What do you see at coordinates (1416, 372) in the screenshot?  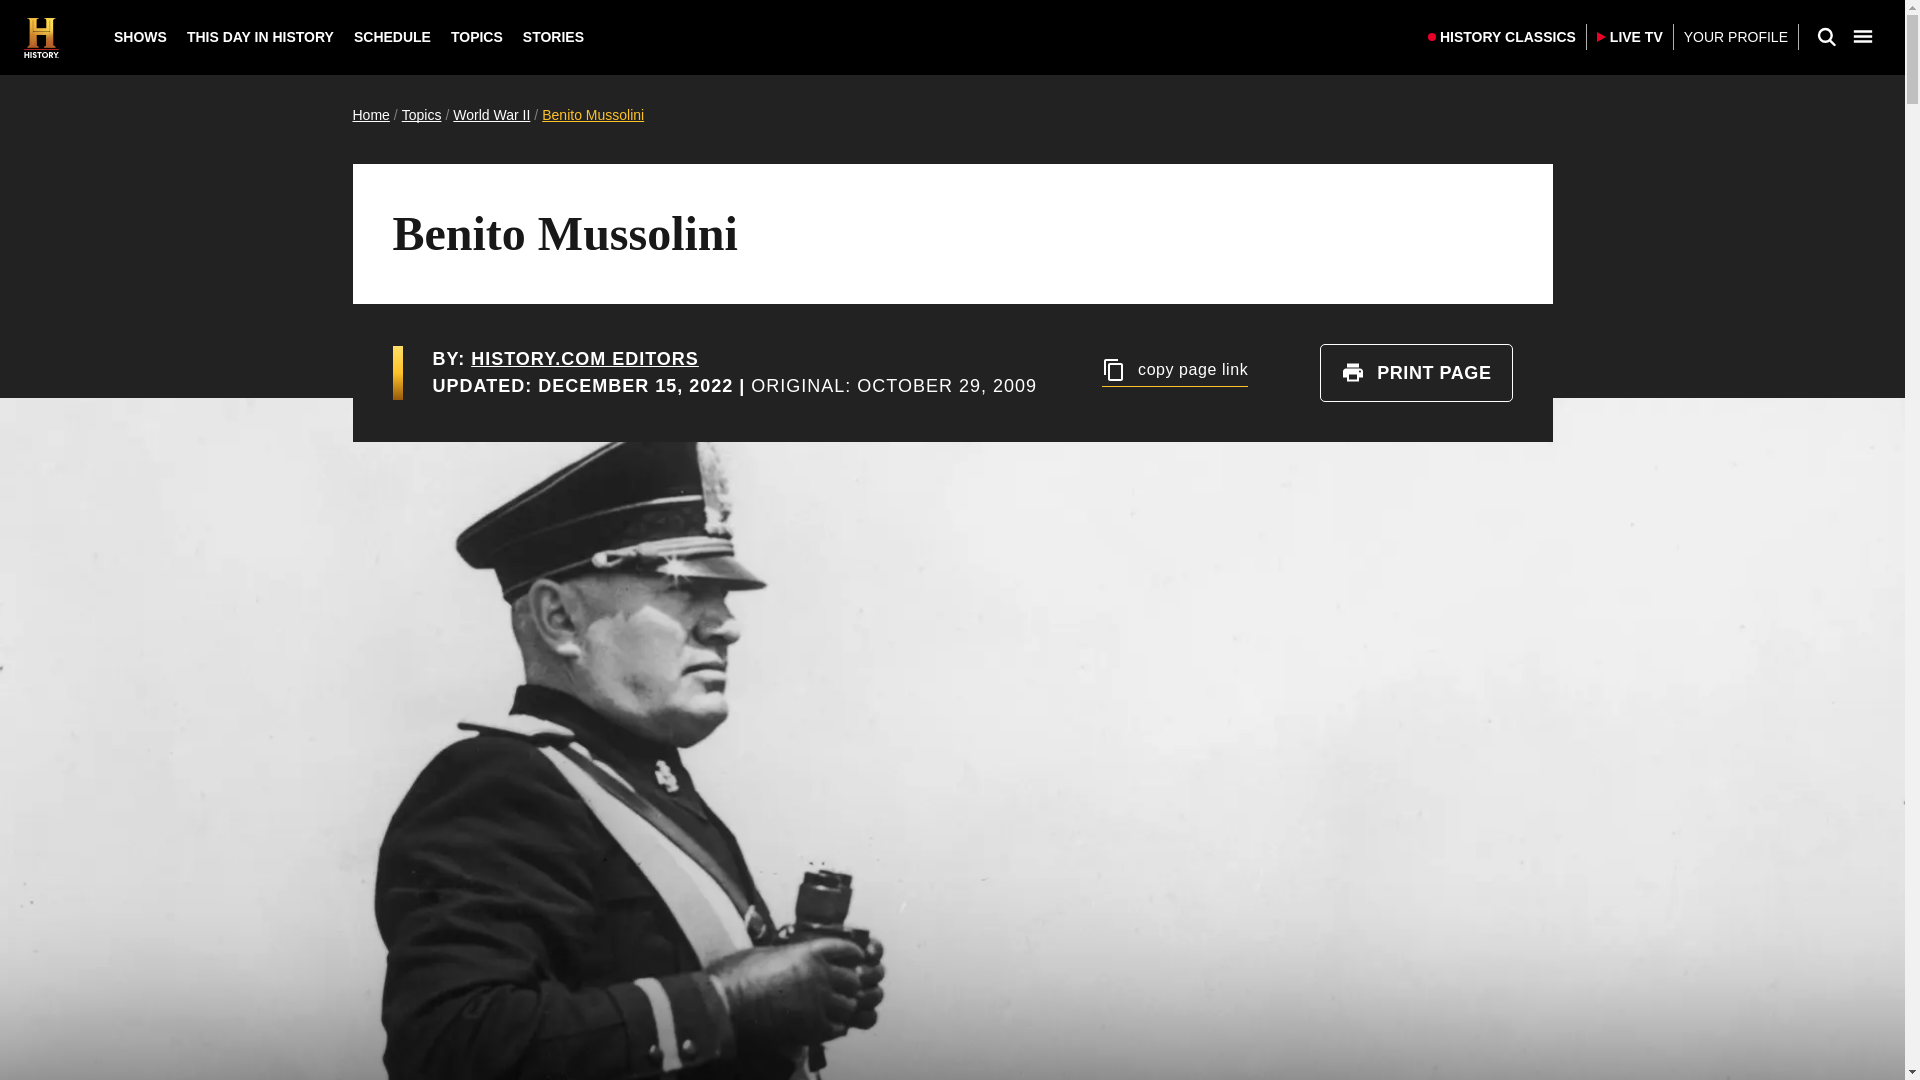 I see `PRINT PAGE` at bounding box center [1416, 372].